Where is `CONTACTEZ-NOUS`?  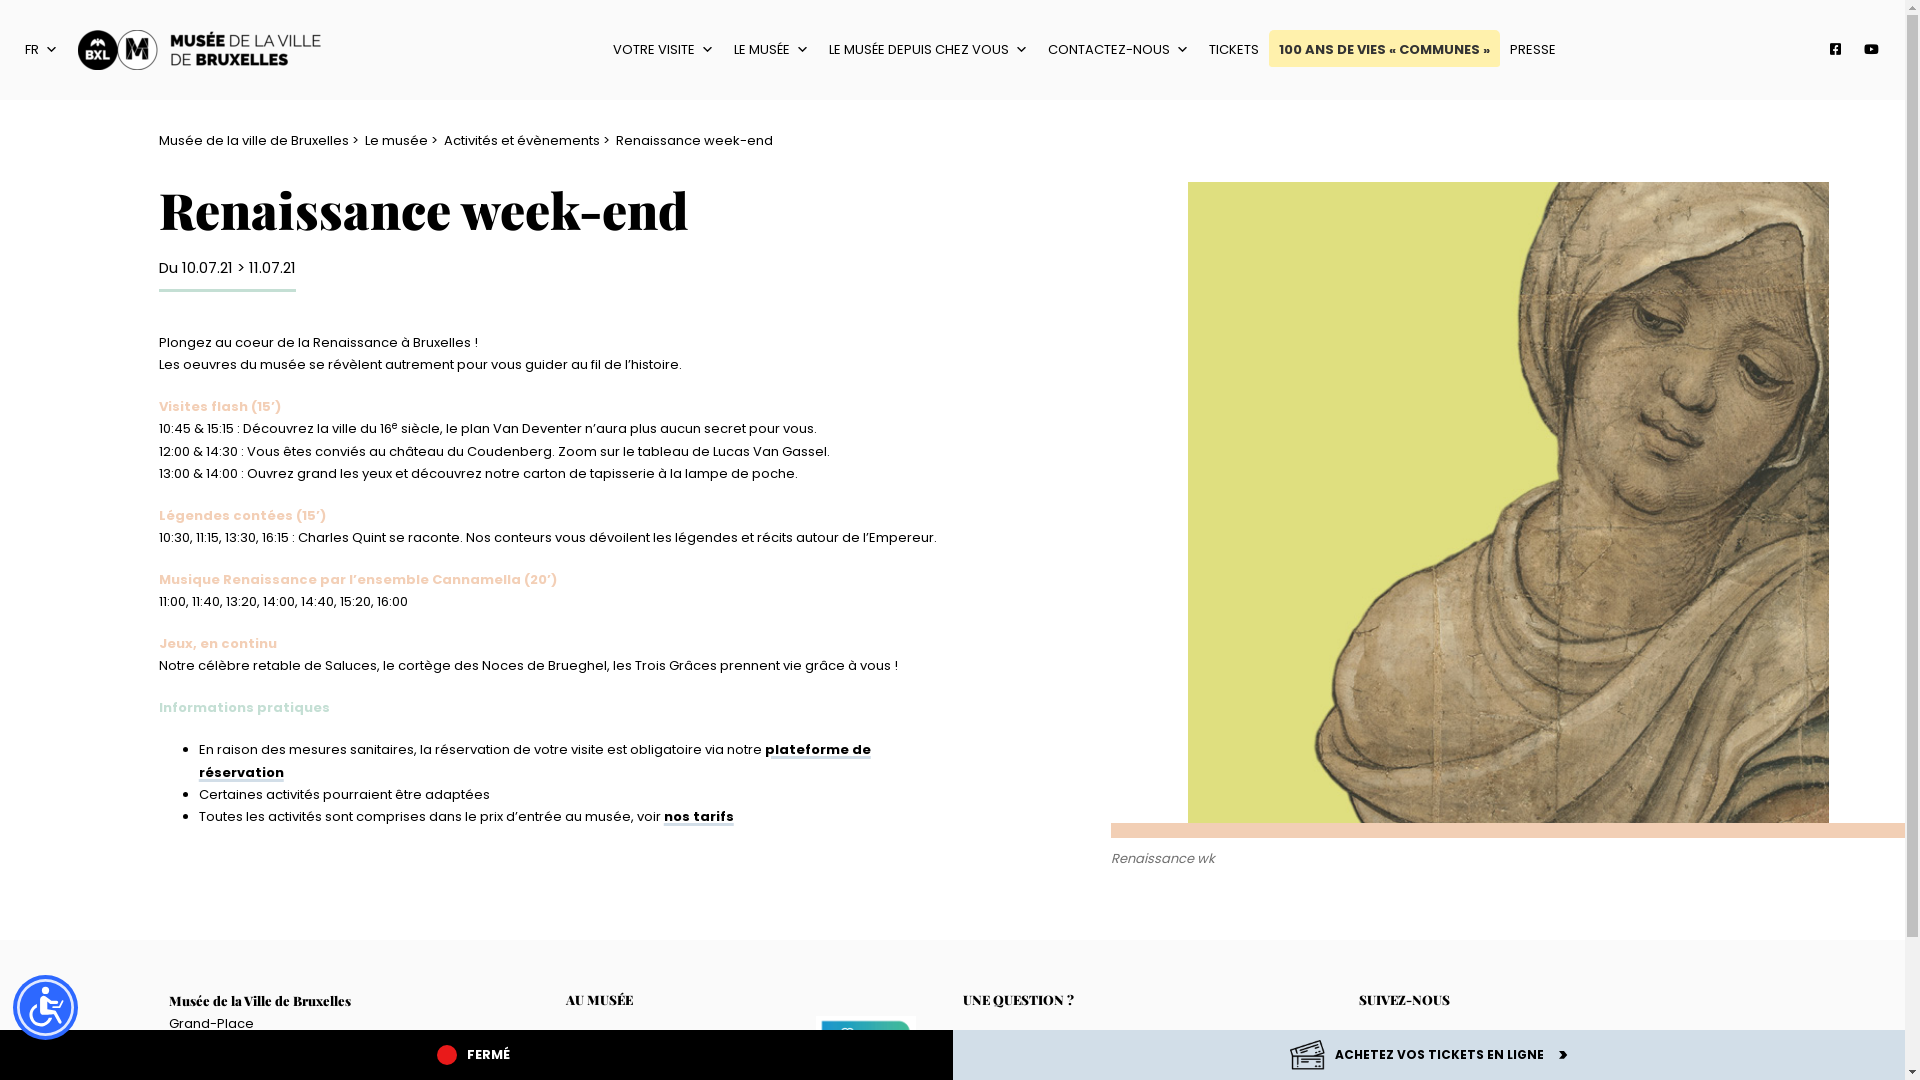
CONTACTEZ-NOUS is located at coordinates (1118, 50).